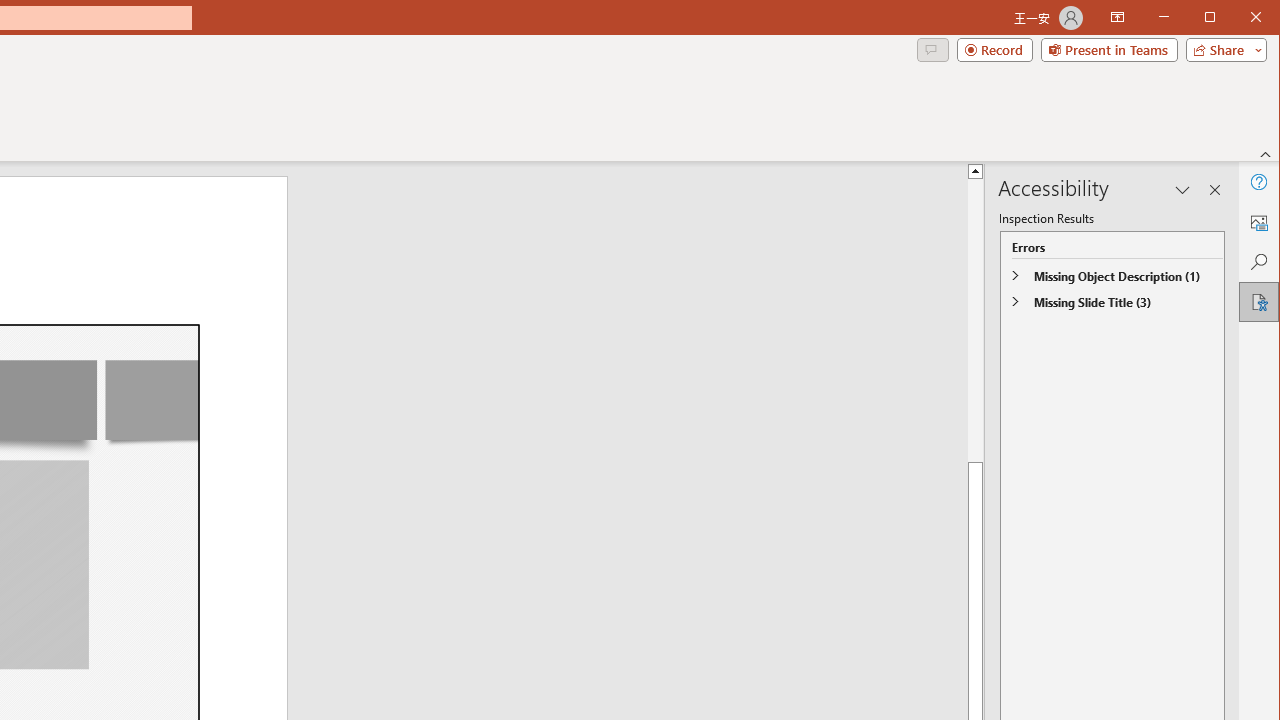  I want to click on Page up, so click(1230, 320).